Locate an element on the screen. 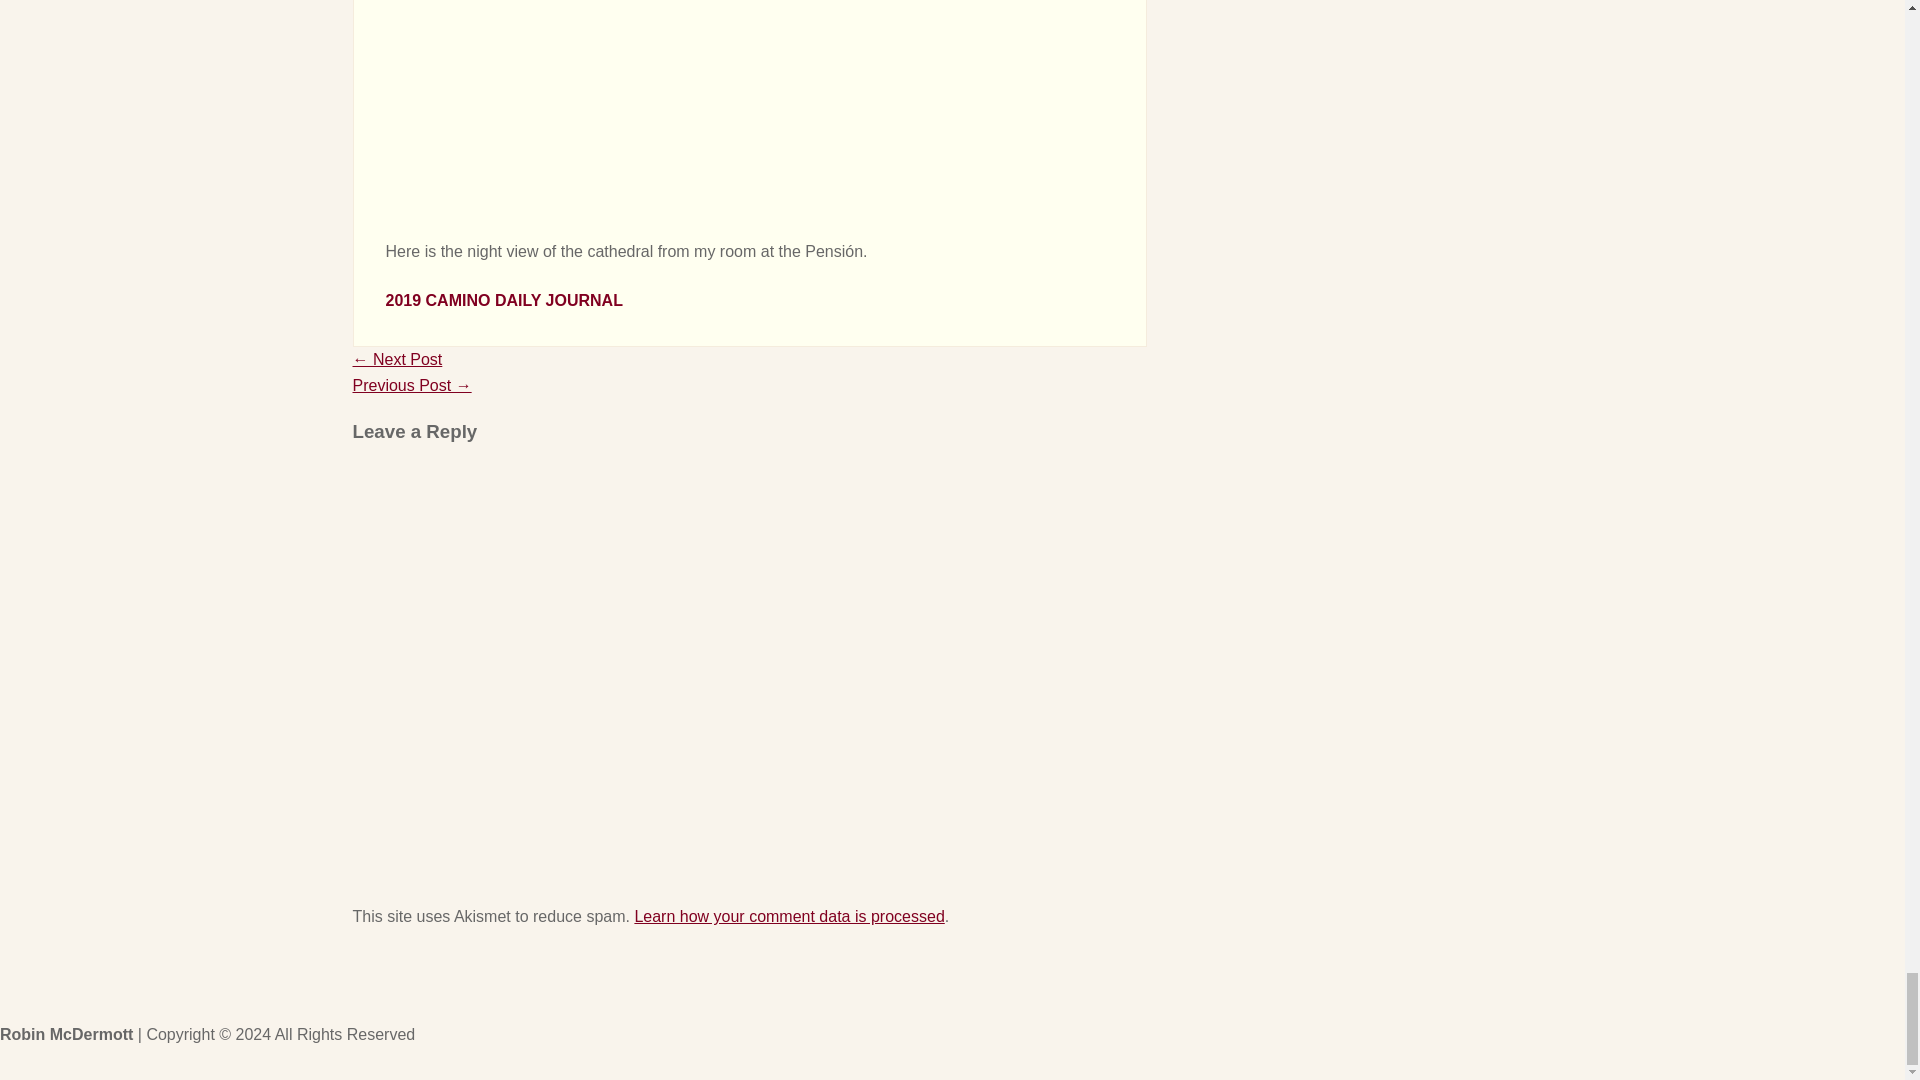  2019 CAMINO is located at coordinates (438, 300).